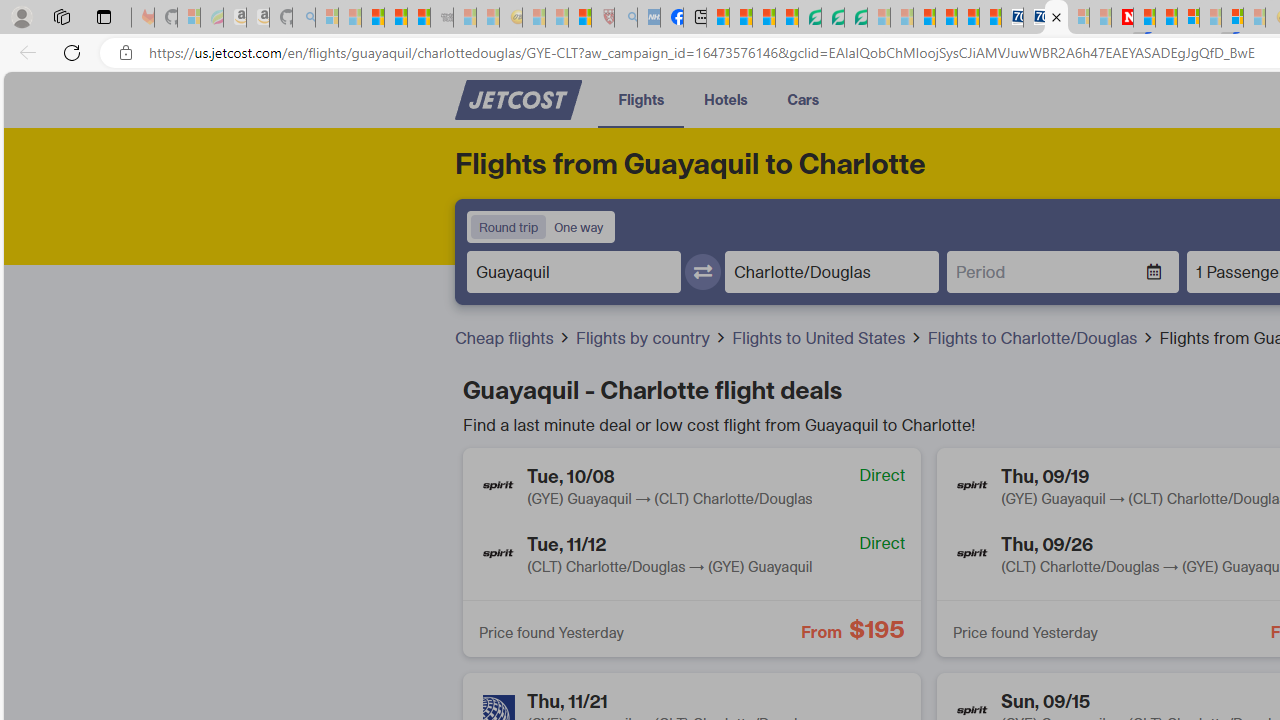 This screenshot has width=1280, height=720. I want to click on Class: absolute inset-0, so click(692, 552).